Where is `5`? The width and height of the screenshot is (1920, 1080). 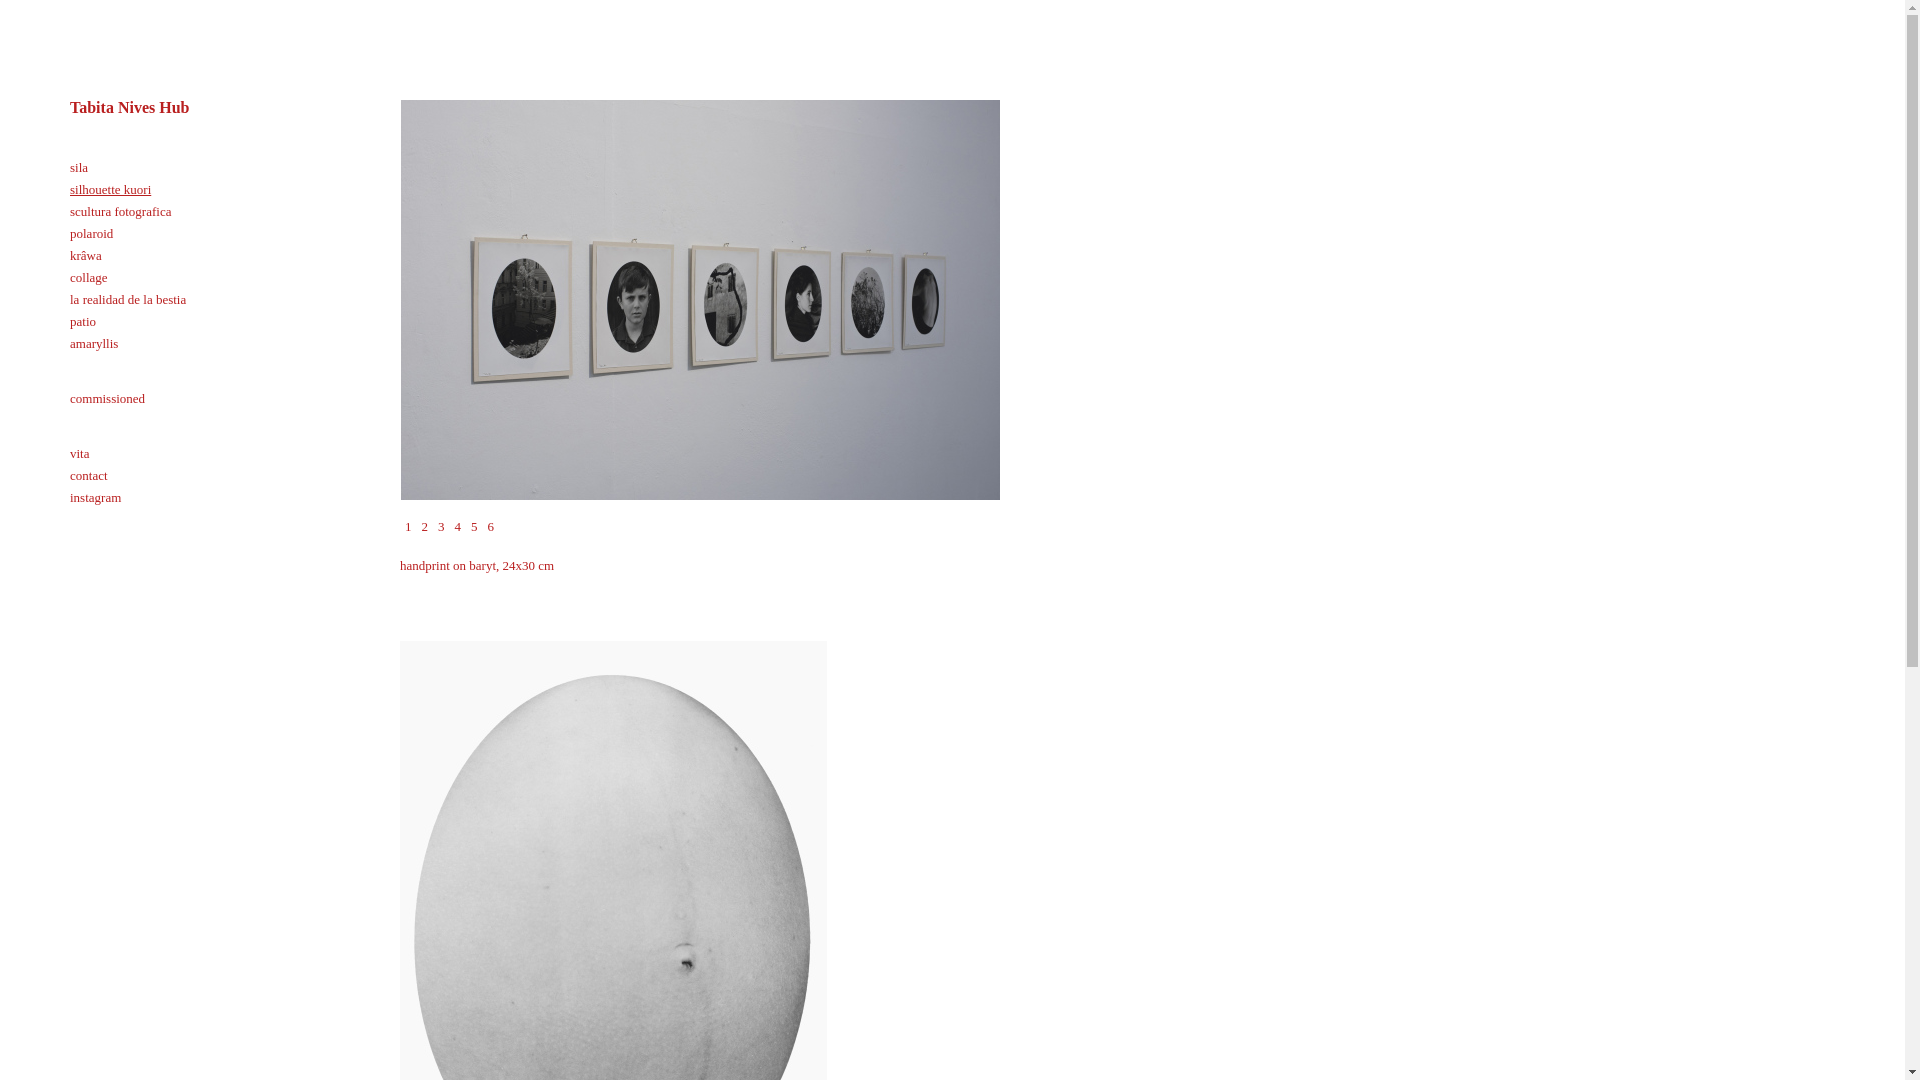
5 is located at coordinates (474, 526).